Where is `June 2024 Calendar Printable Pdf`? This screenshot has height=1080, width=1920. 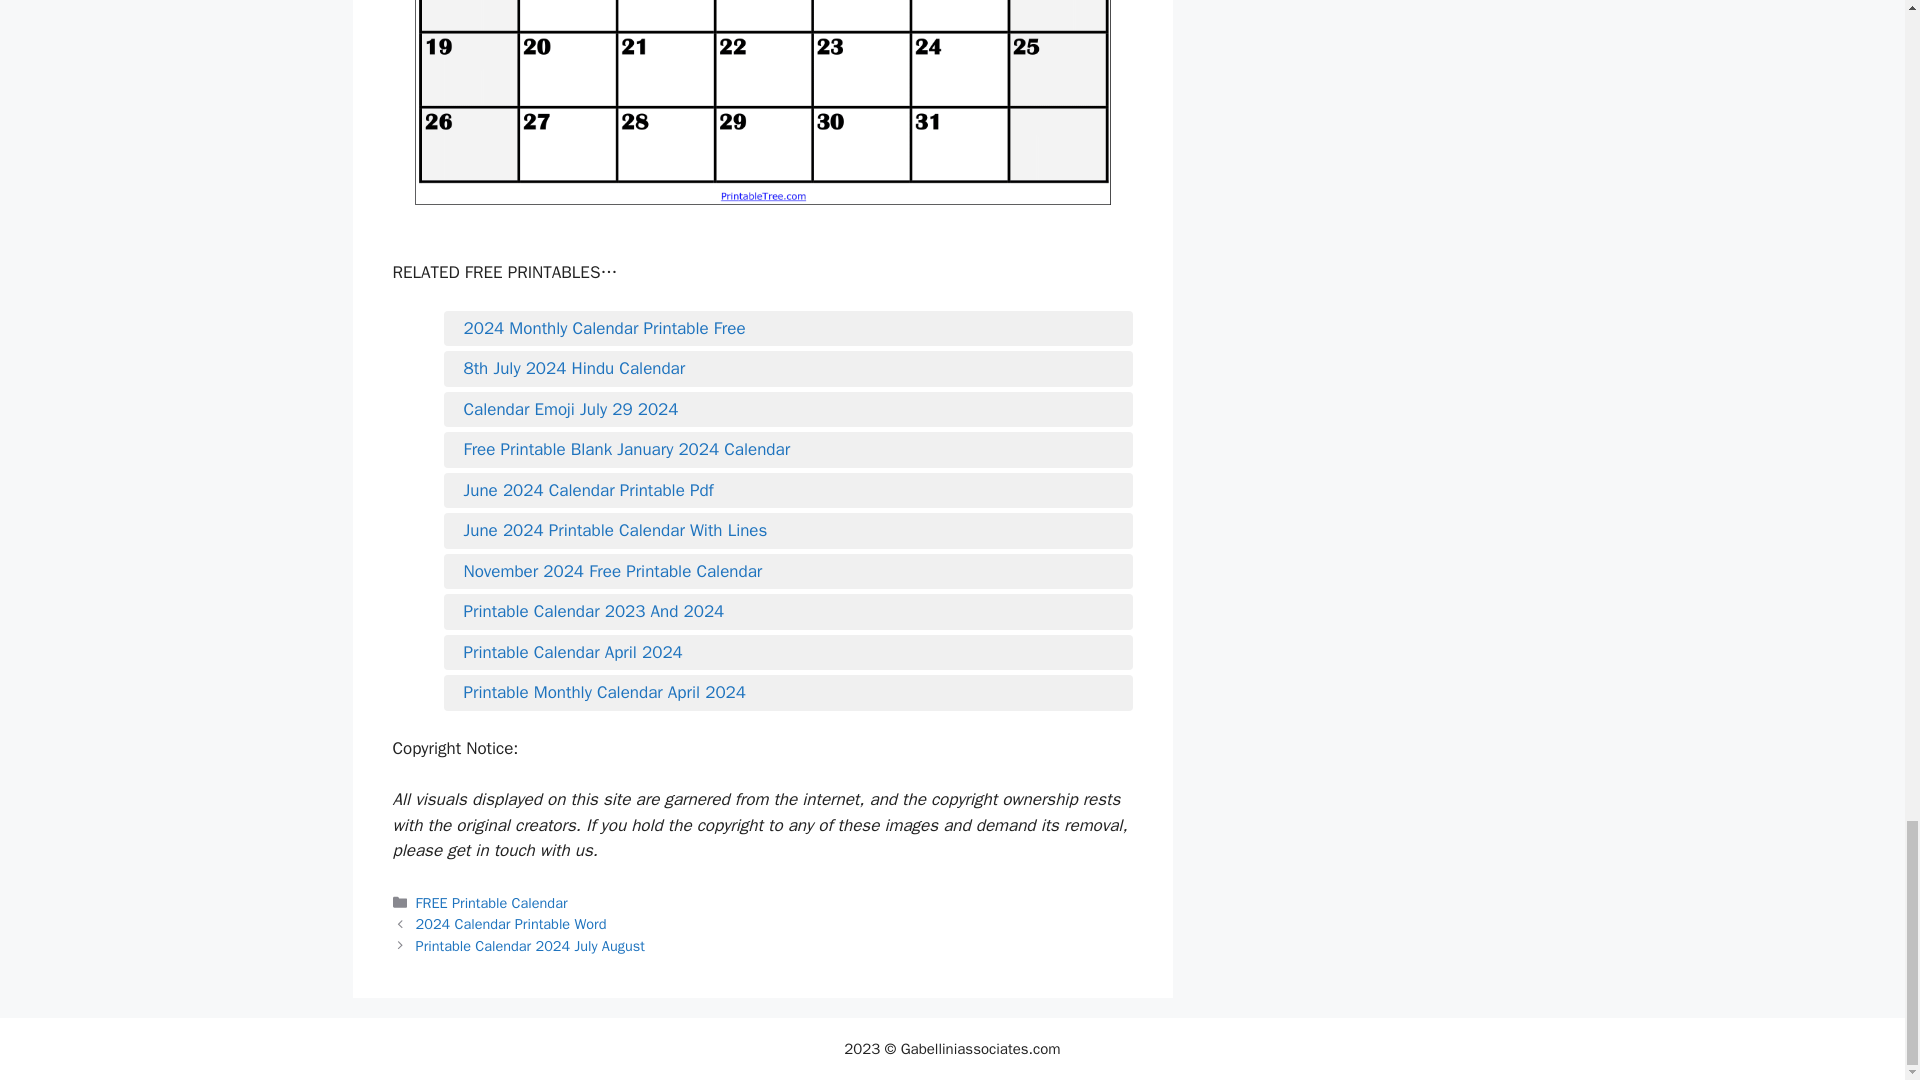
June 2024 Calendar Printable Pdf is located at coordinates (788, 491).